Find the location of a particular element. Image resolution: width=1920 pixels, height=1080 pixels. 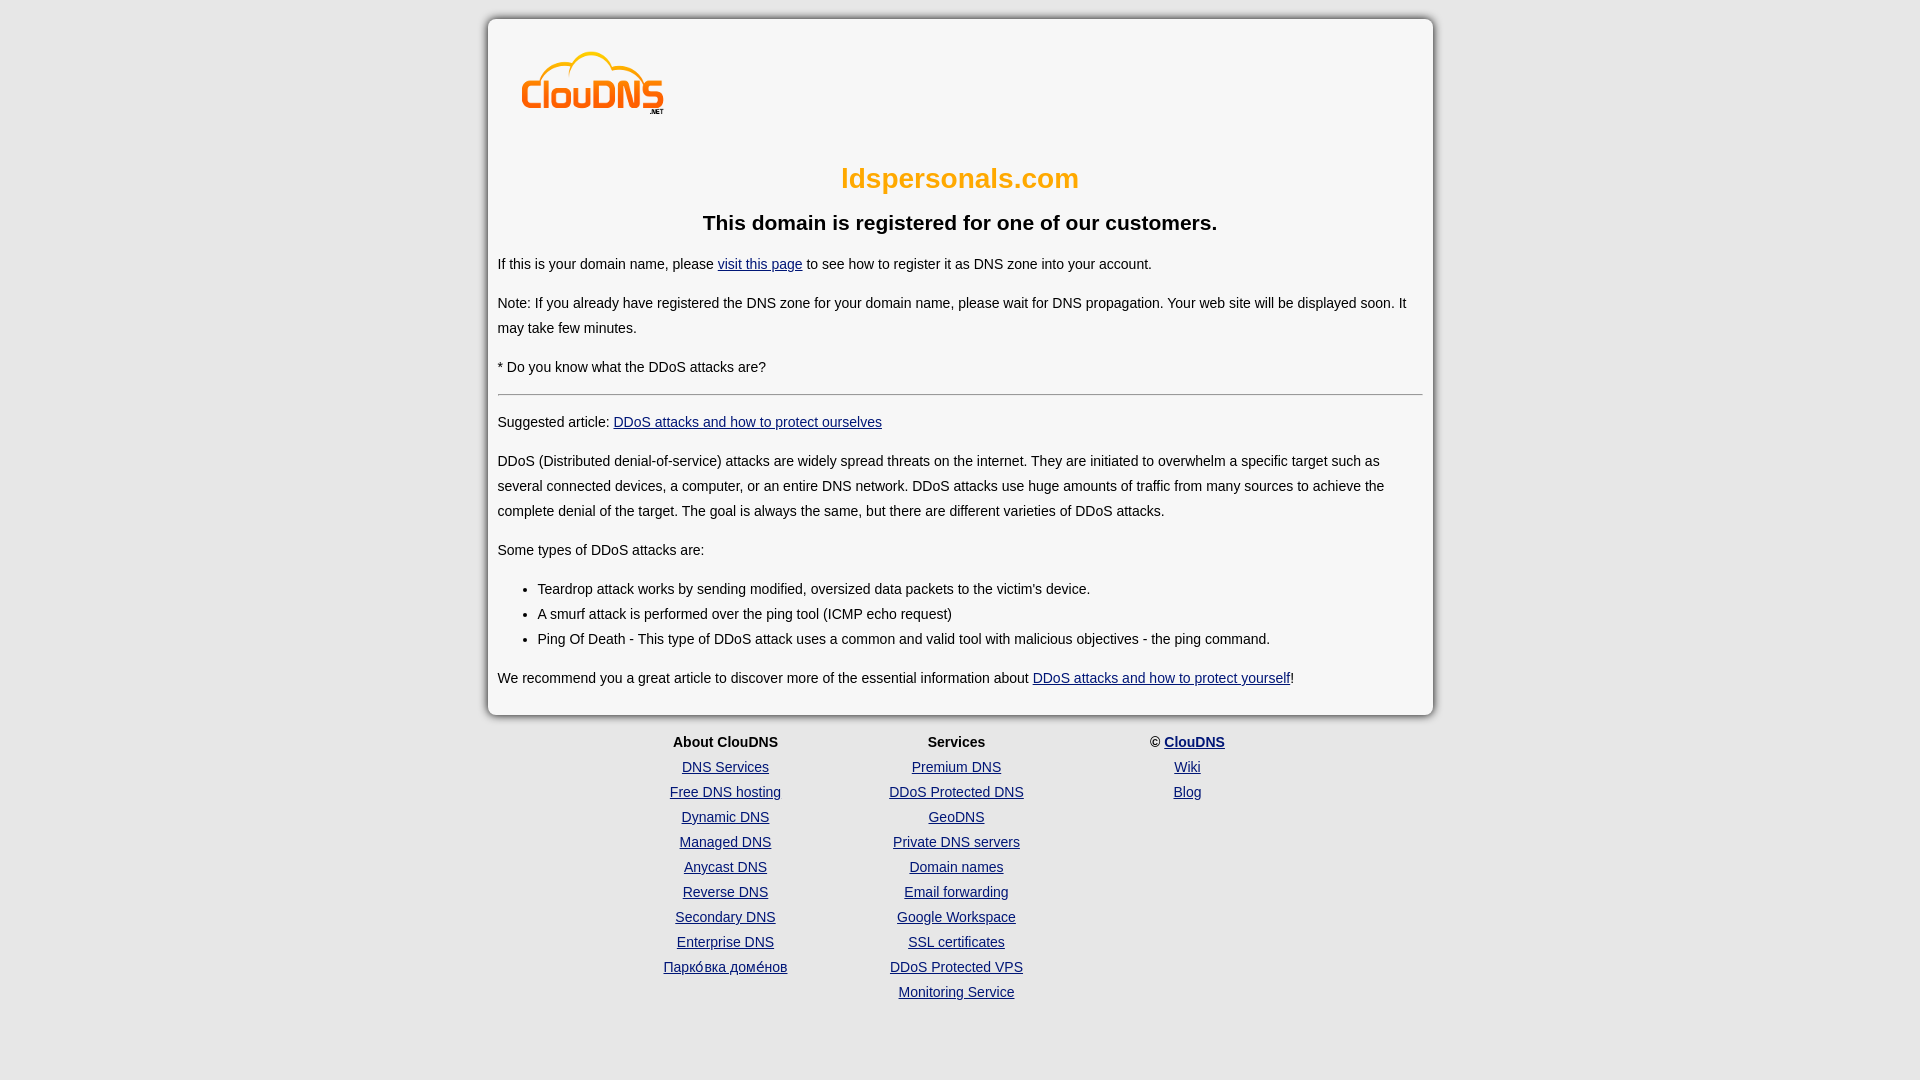

DDoS Protected VPS is located at coordinates (956, 967).